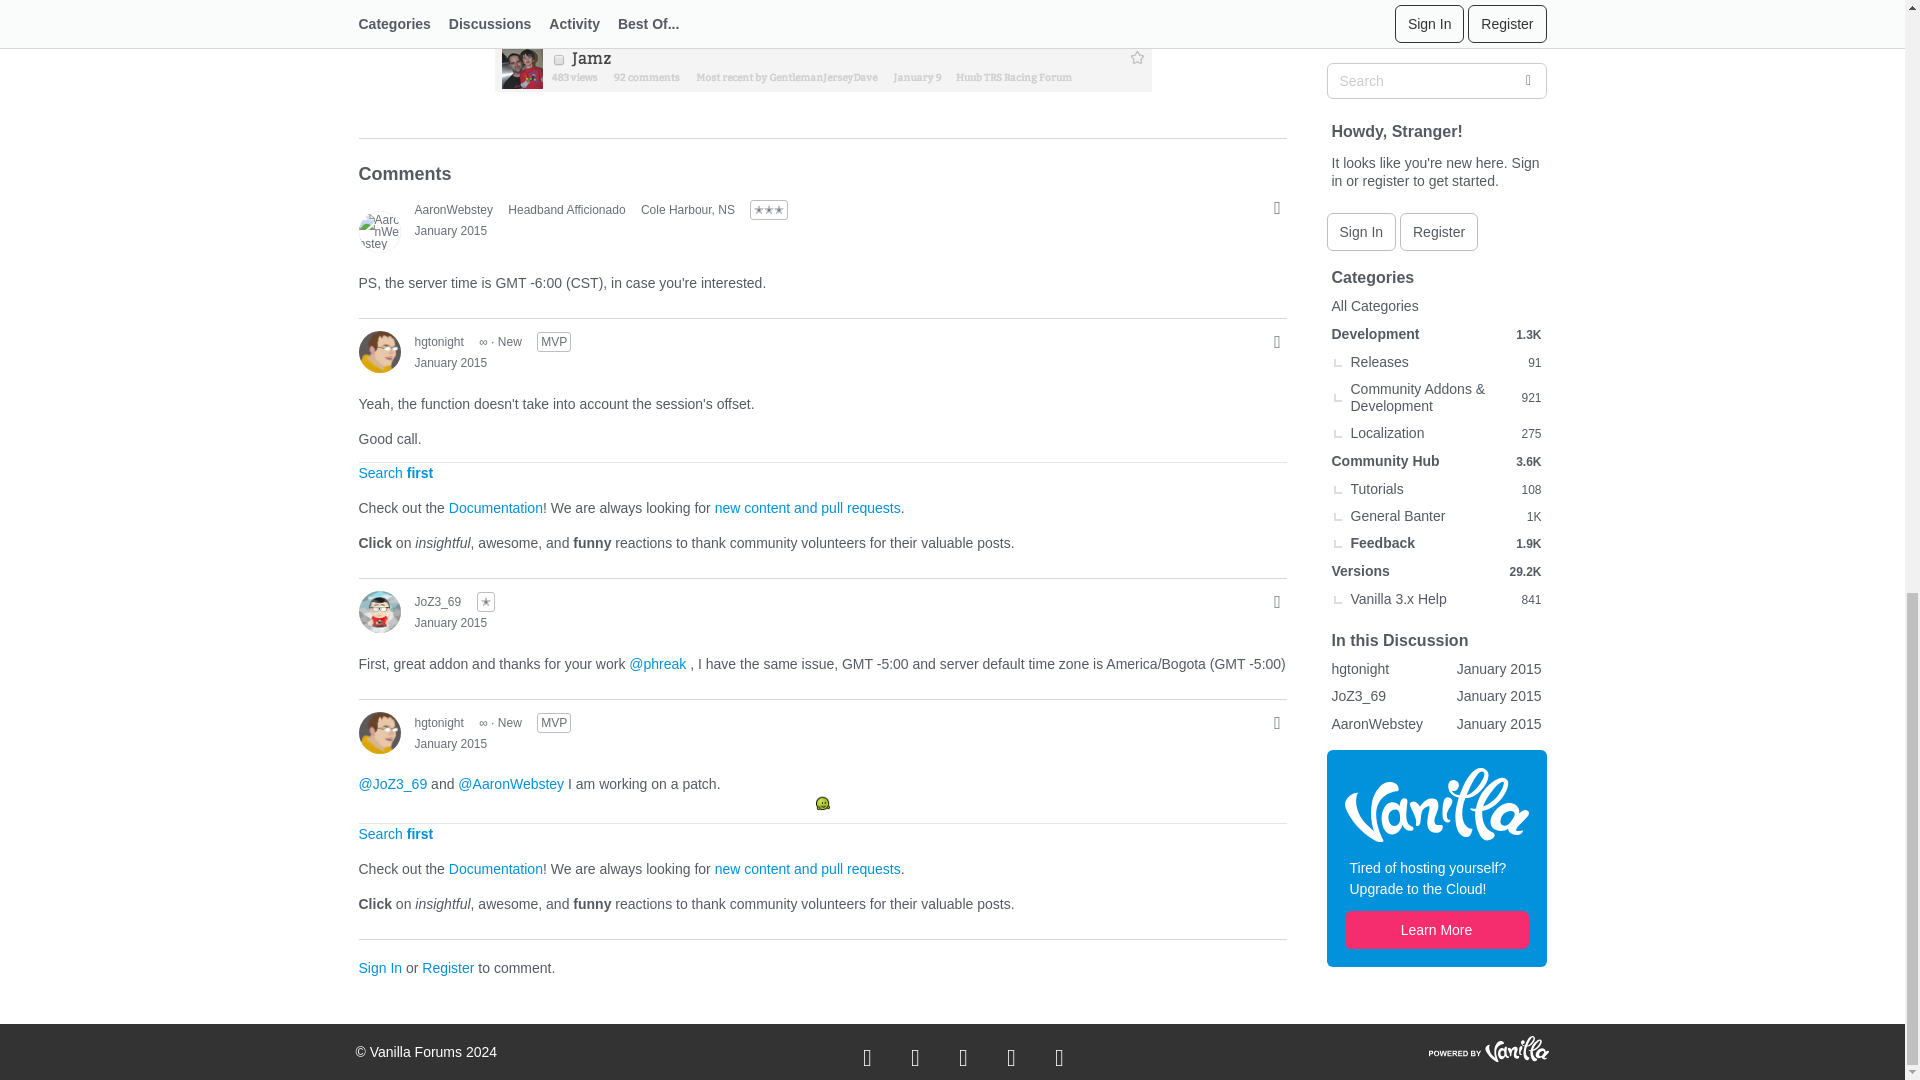  What do you see at coordinates (554, 342) in the screenshot?
I see `Most Valuable Poster` at bounding box center [554, 342].